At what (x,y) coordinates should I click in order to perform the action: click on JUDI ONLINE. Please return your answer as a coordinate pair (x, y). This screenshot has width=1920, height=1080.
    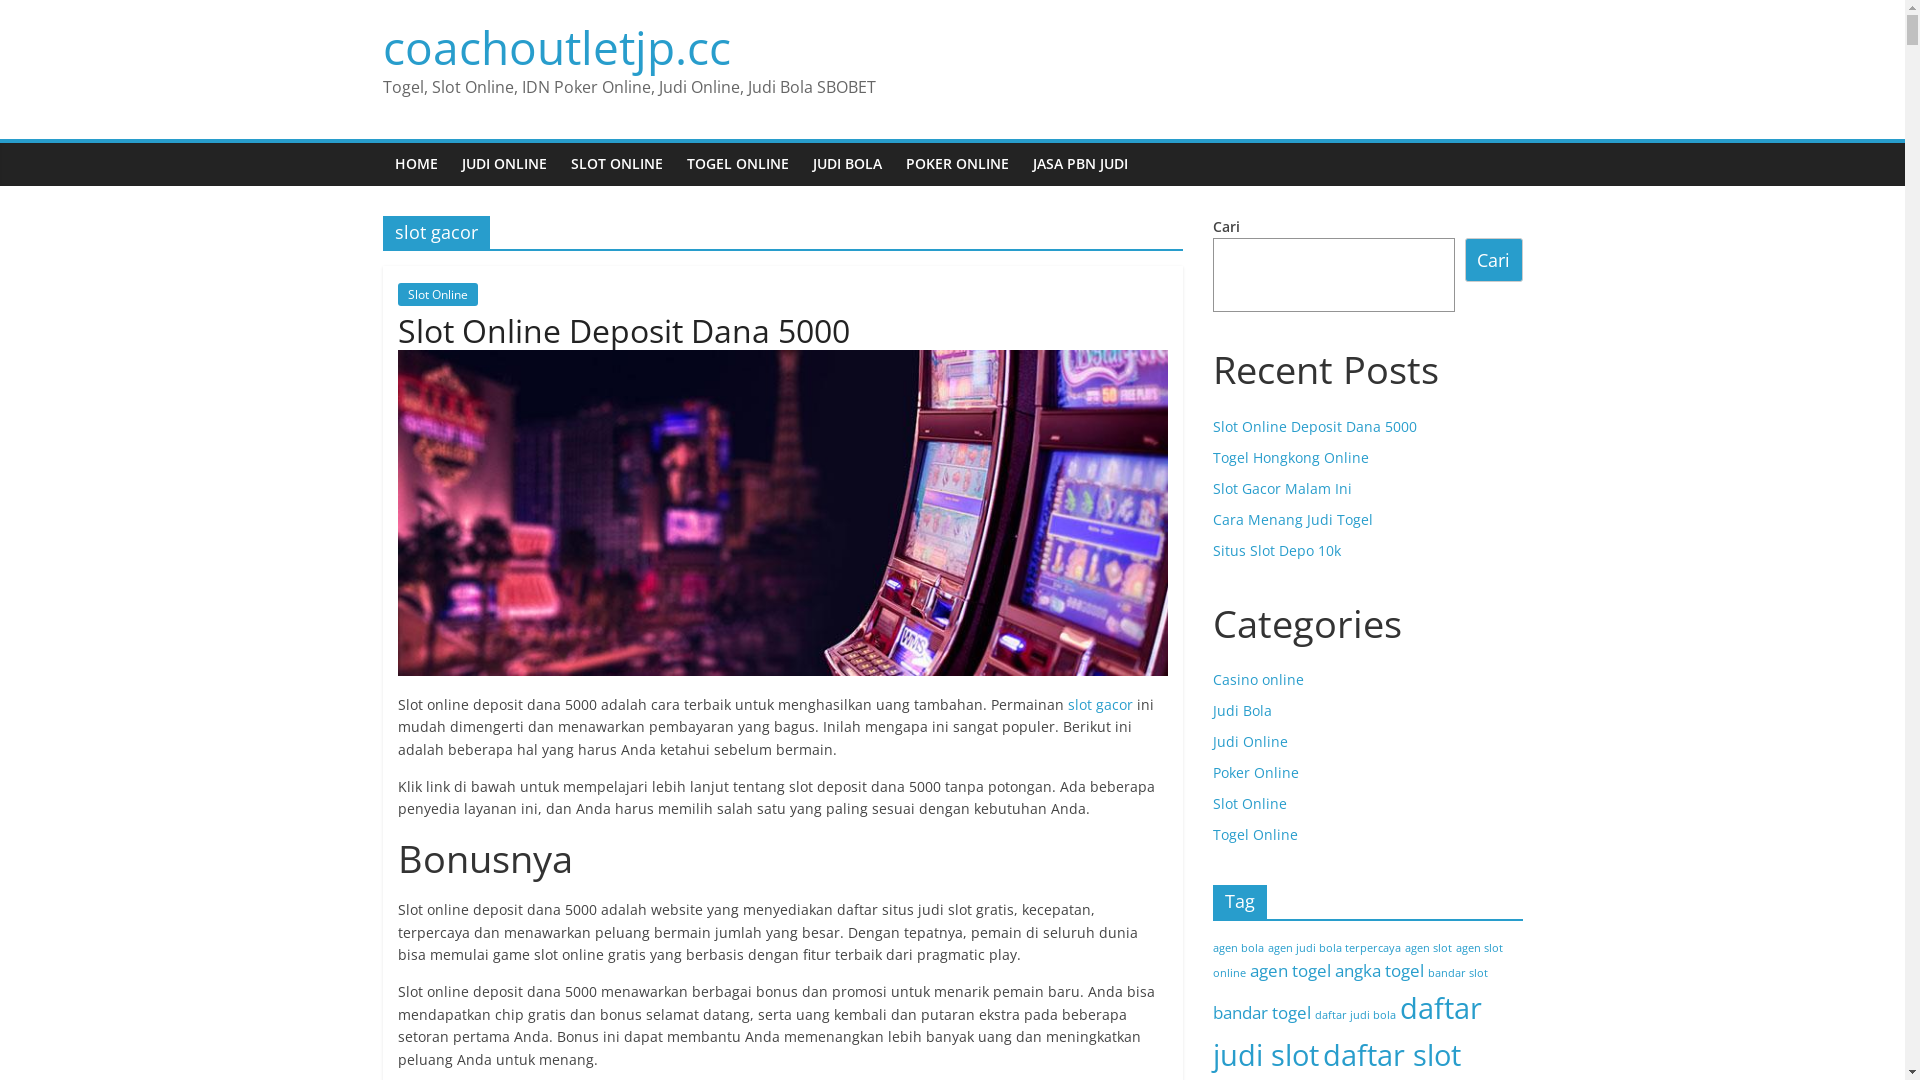
    Looking at the image, I should click on (504, 164).